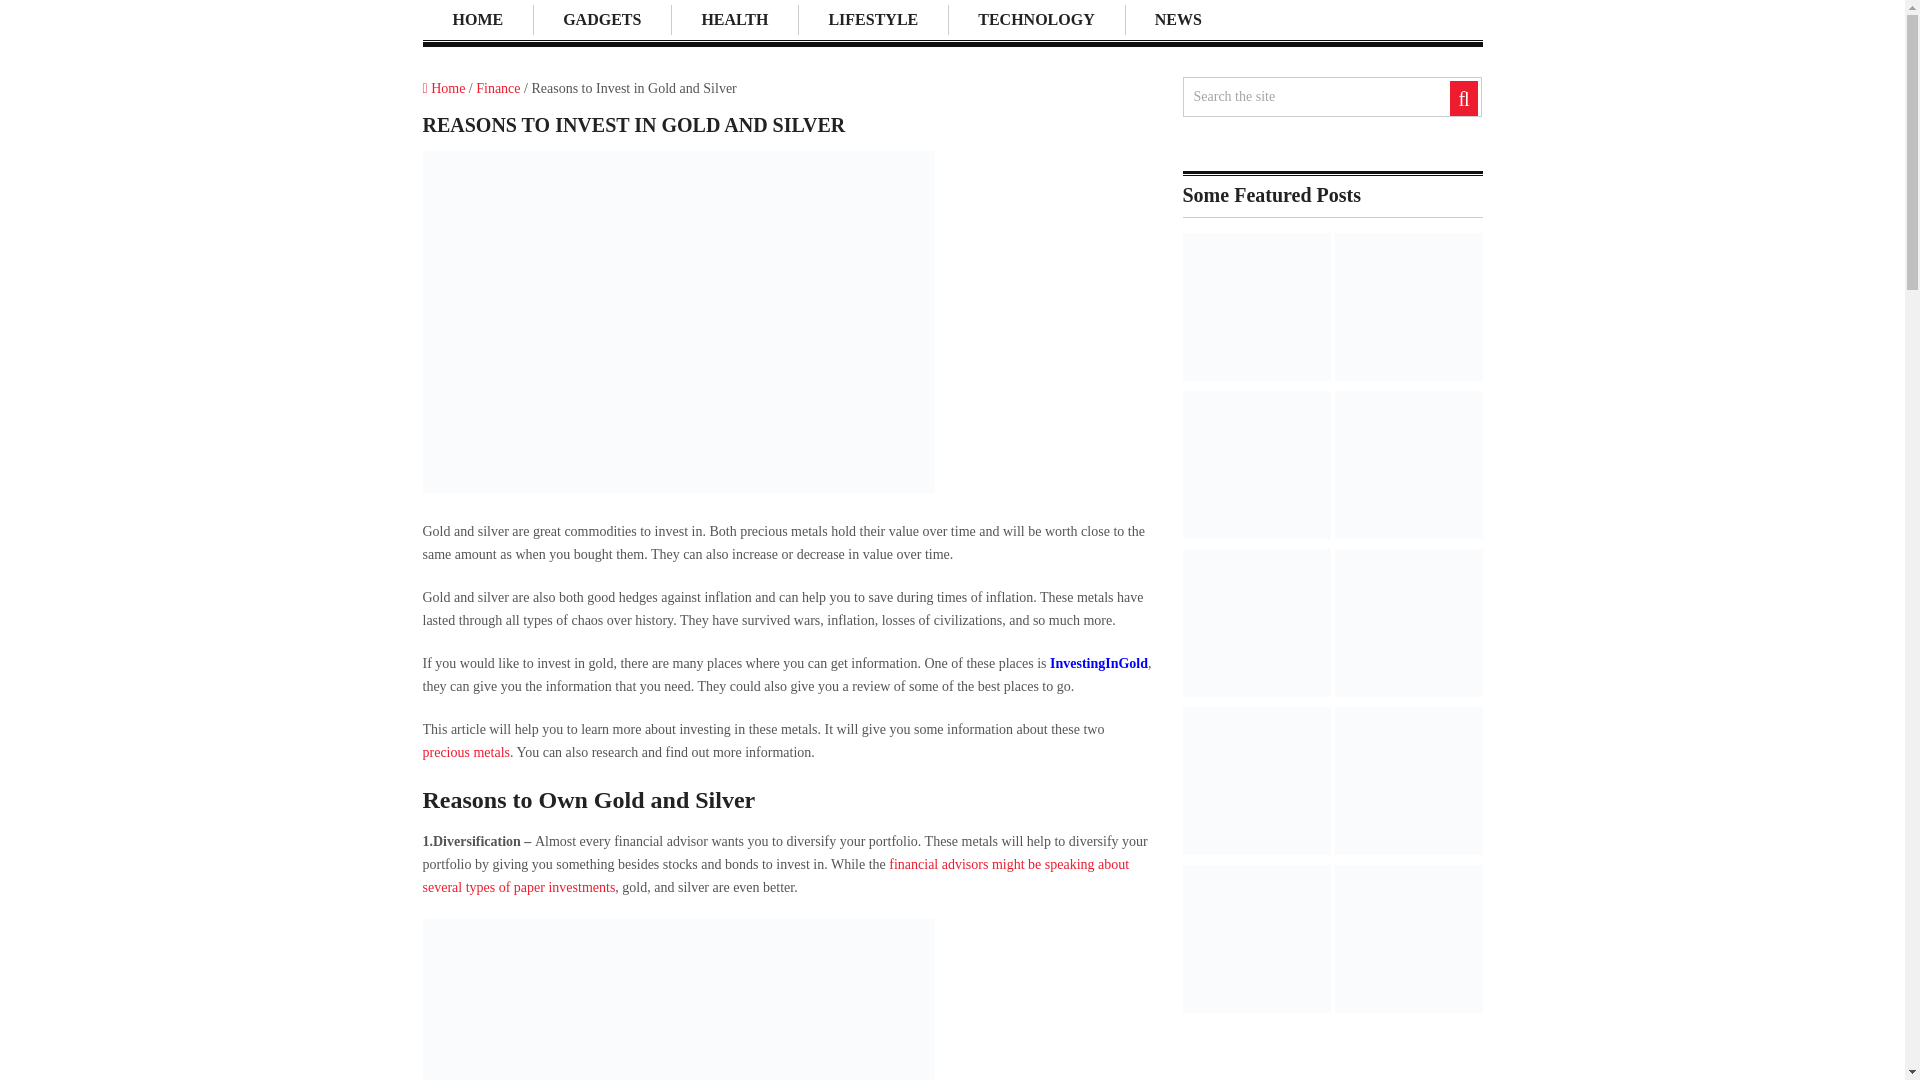 This screenshot has height=1080, width=1920. Describe the element at coordinates (1408, 626) in the screenshot. I see `52 Simple Blouse Designs For Lehenga` at that location.